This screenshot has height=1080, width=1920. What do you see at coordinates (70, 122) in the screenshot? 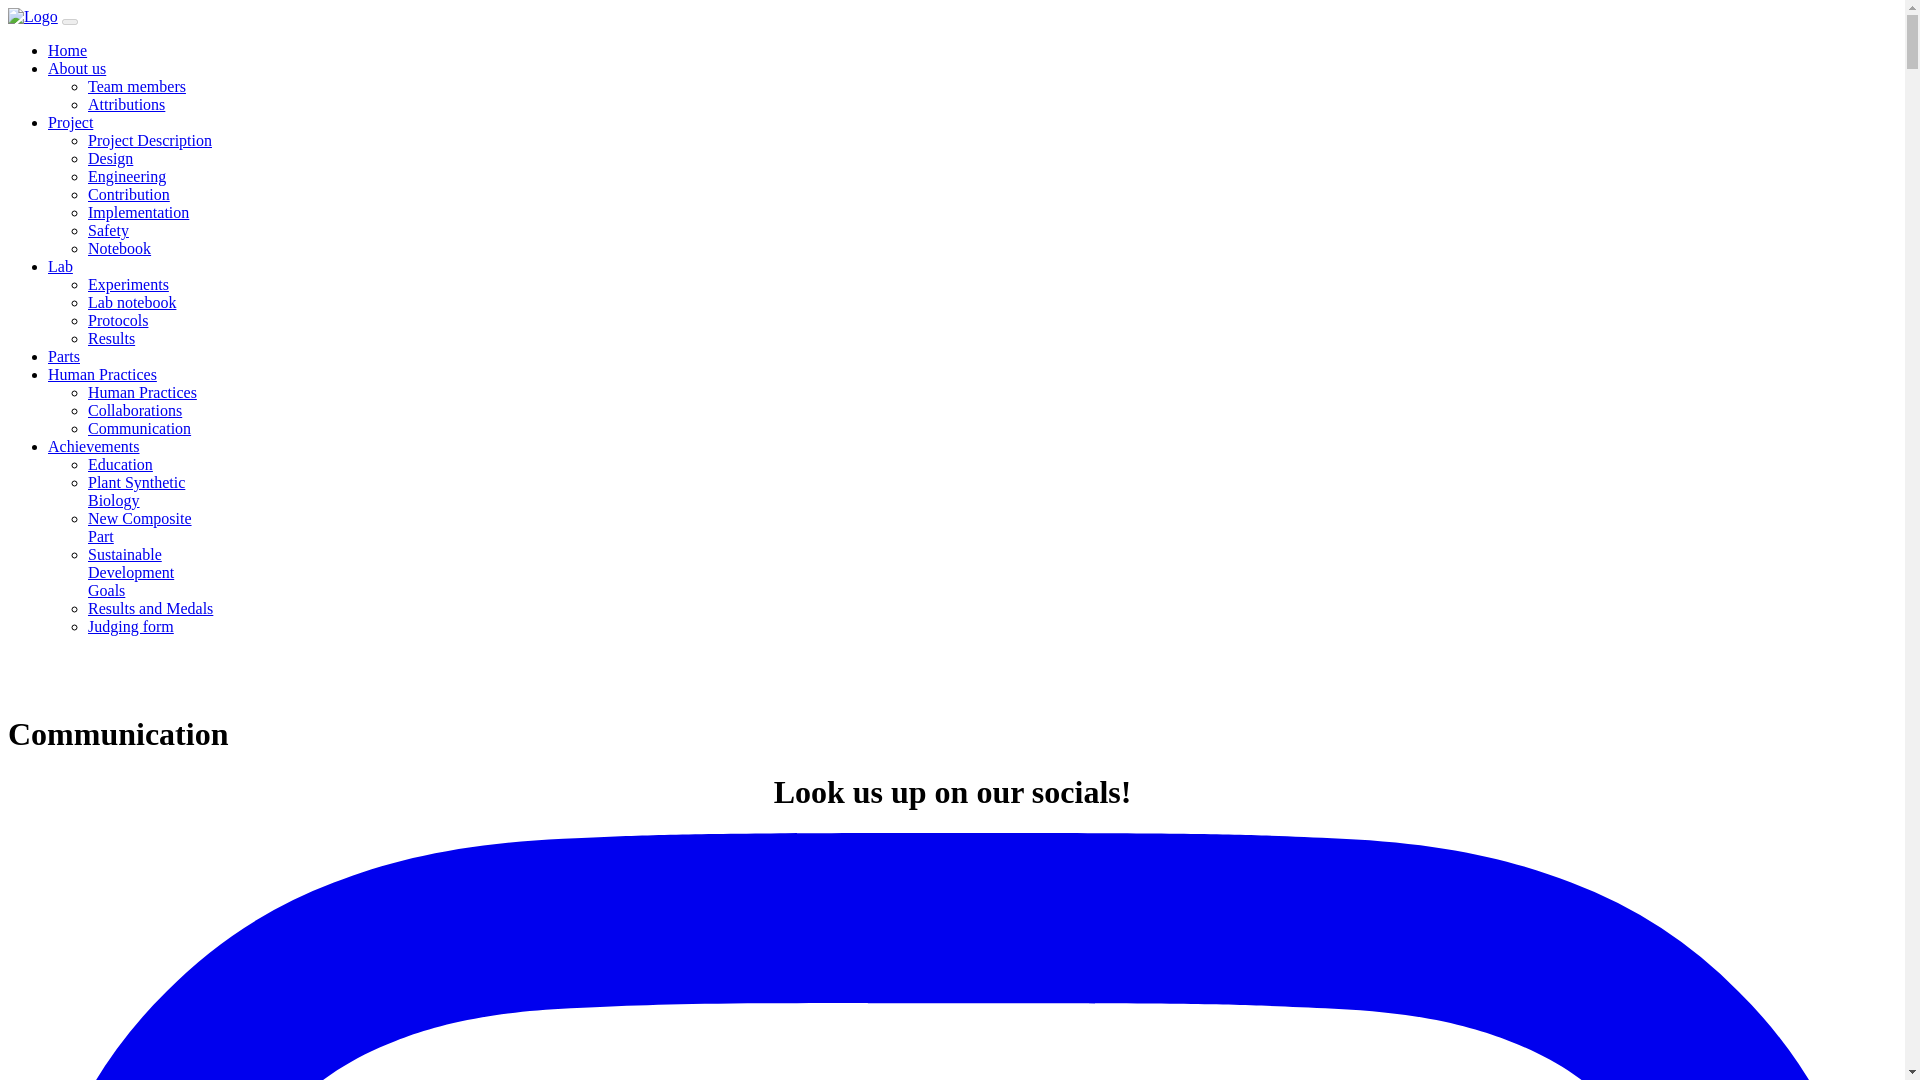
I see `Project` at bounding box center [70, 122].